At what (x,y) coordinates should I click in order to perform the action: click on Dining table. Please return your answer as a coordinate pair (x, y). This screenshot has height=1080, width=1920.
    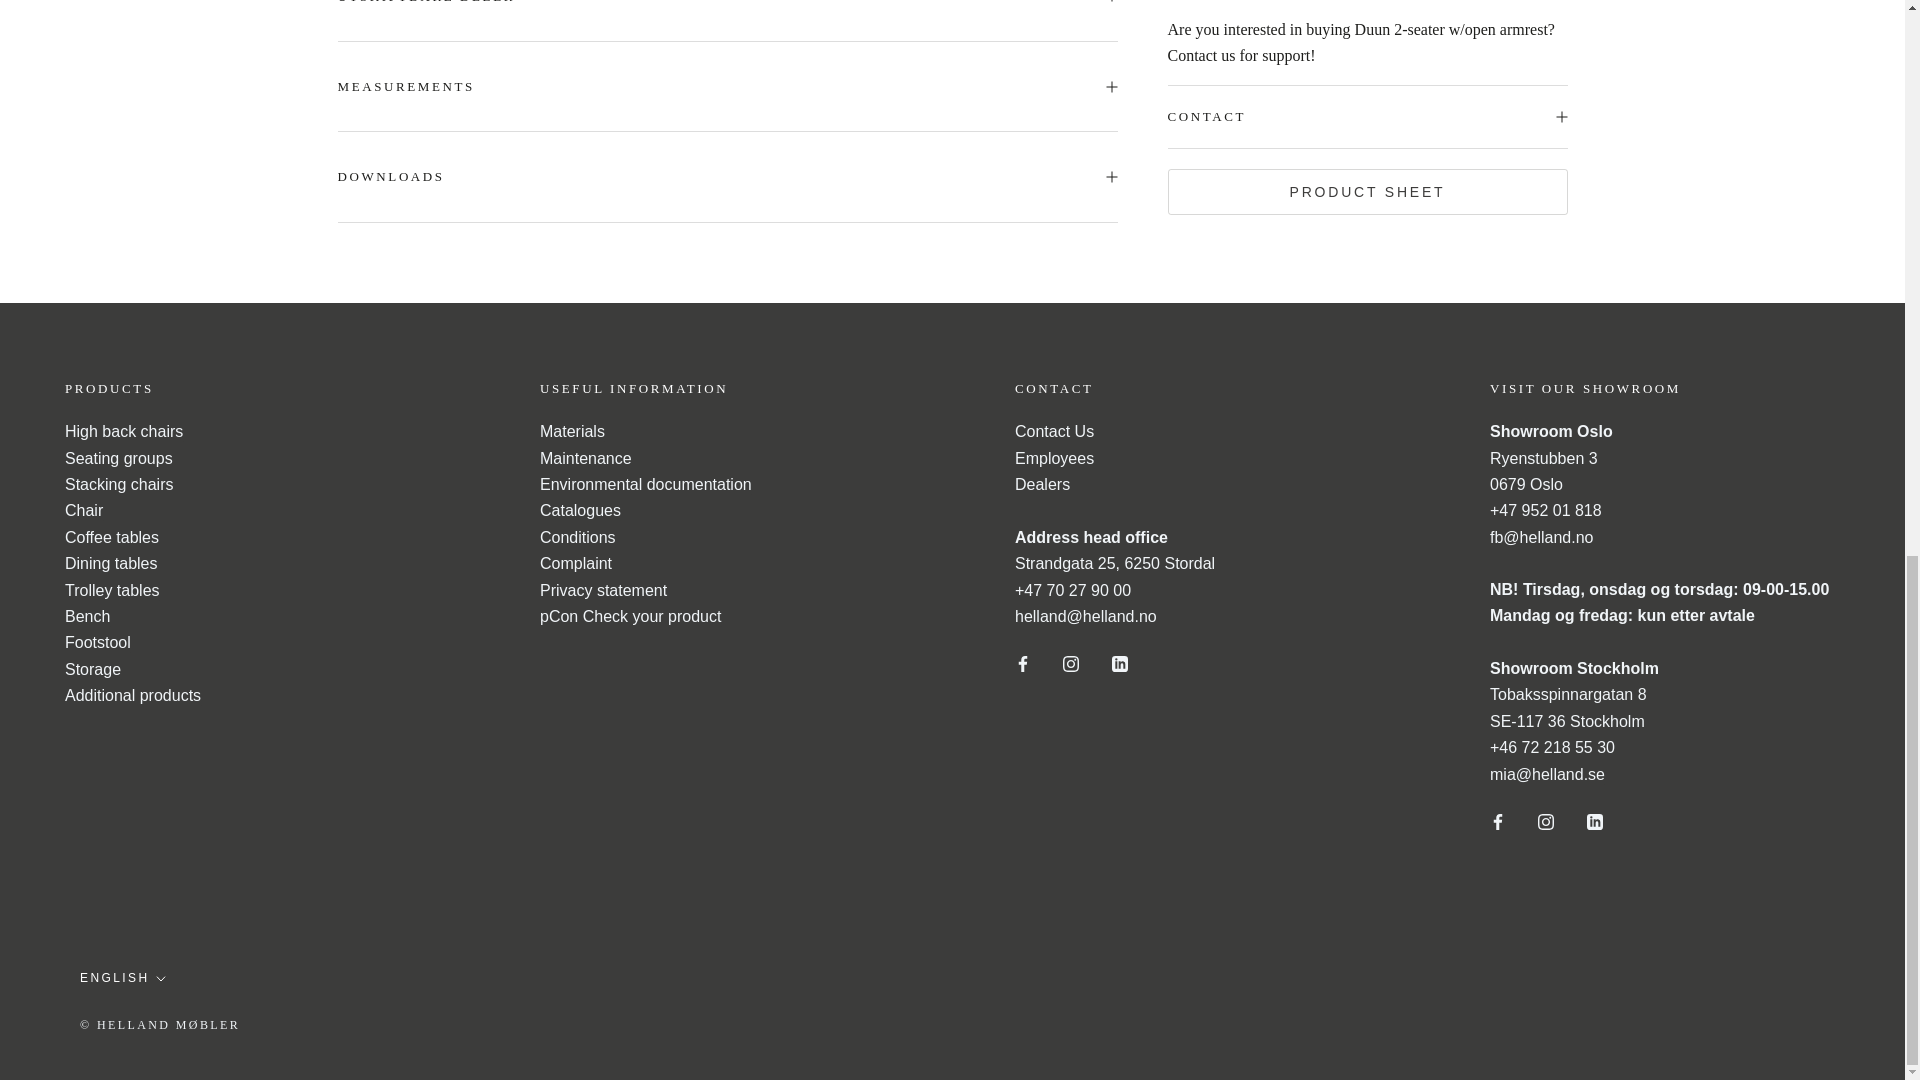
    Looking at the image, I should click on (111, 564).